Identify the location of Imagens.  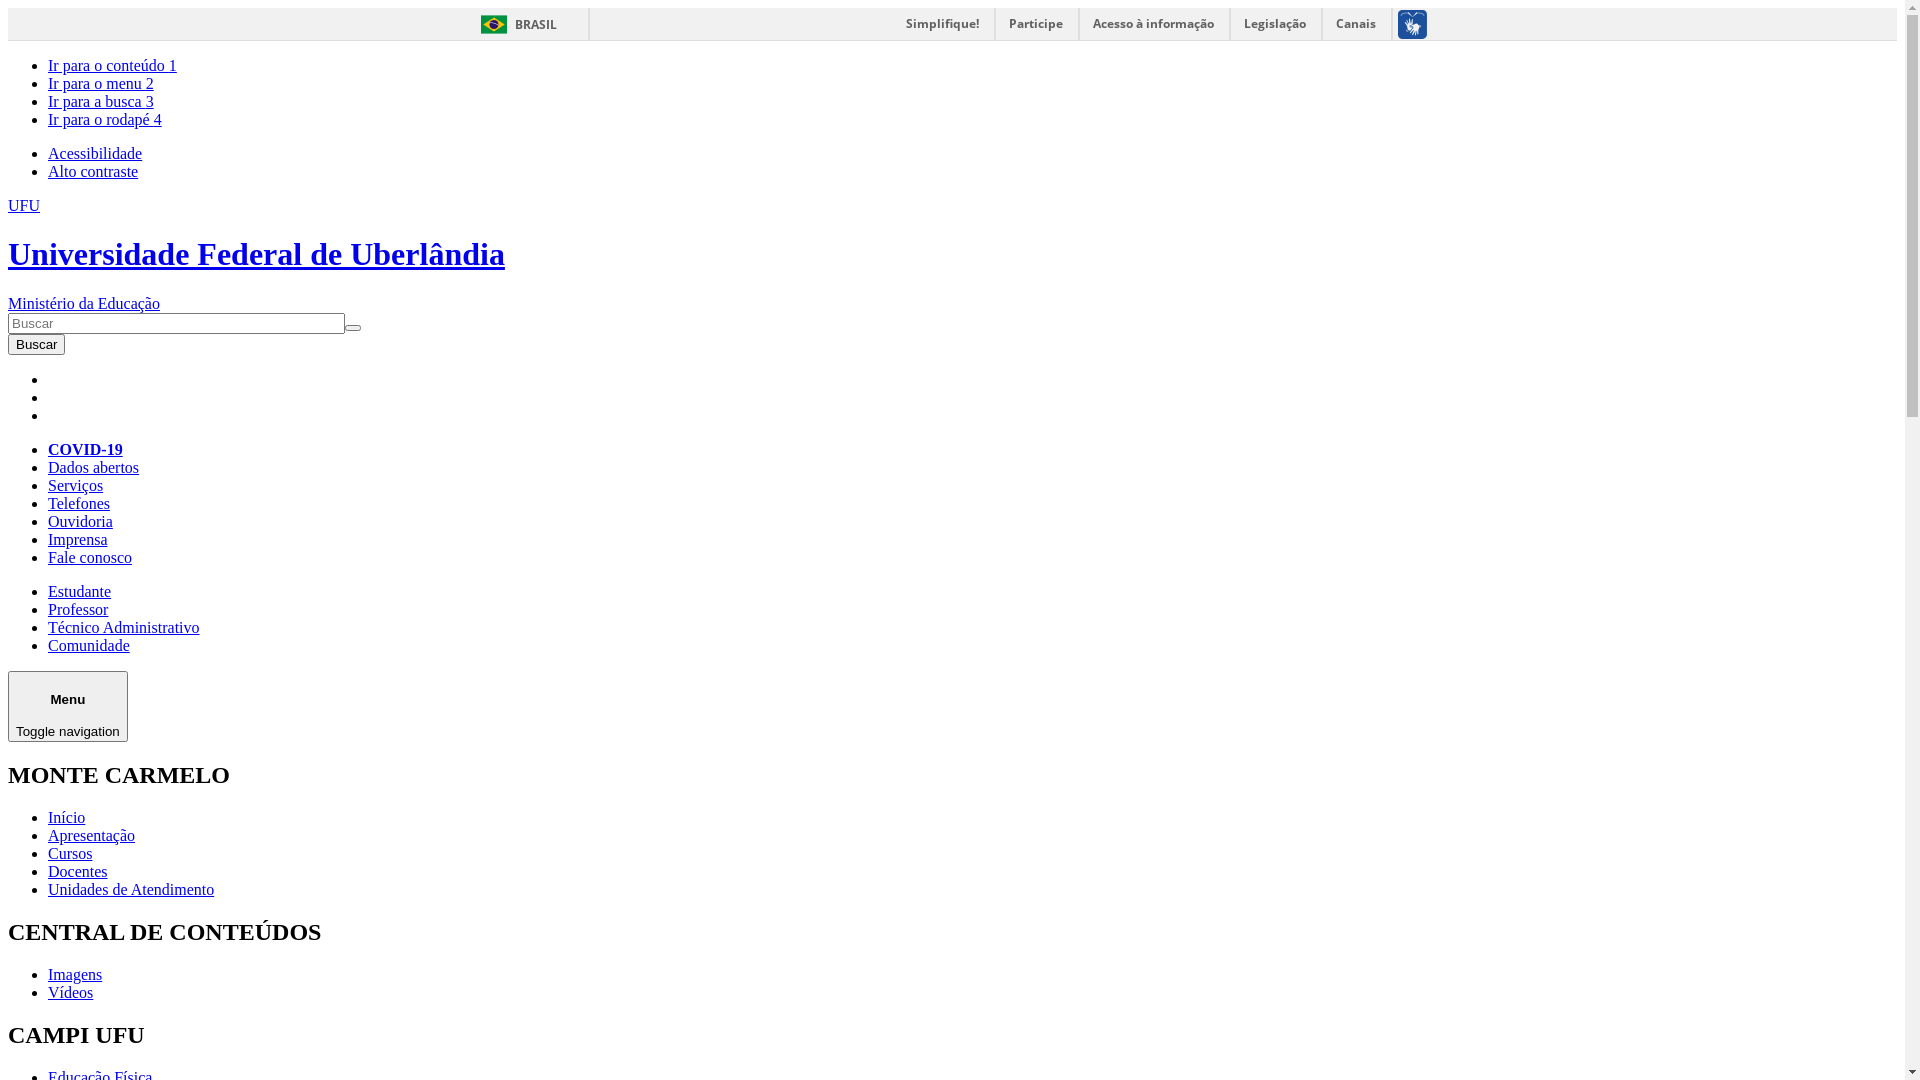
(75, 974).